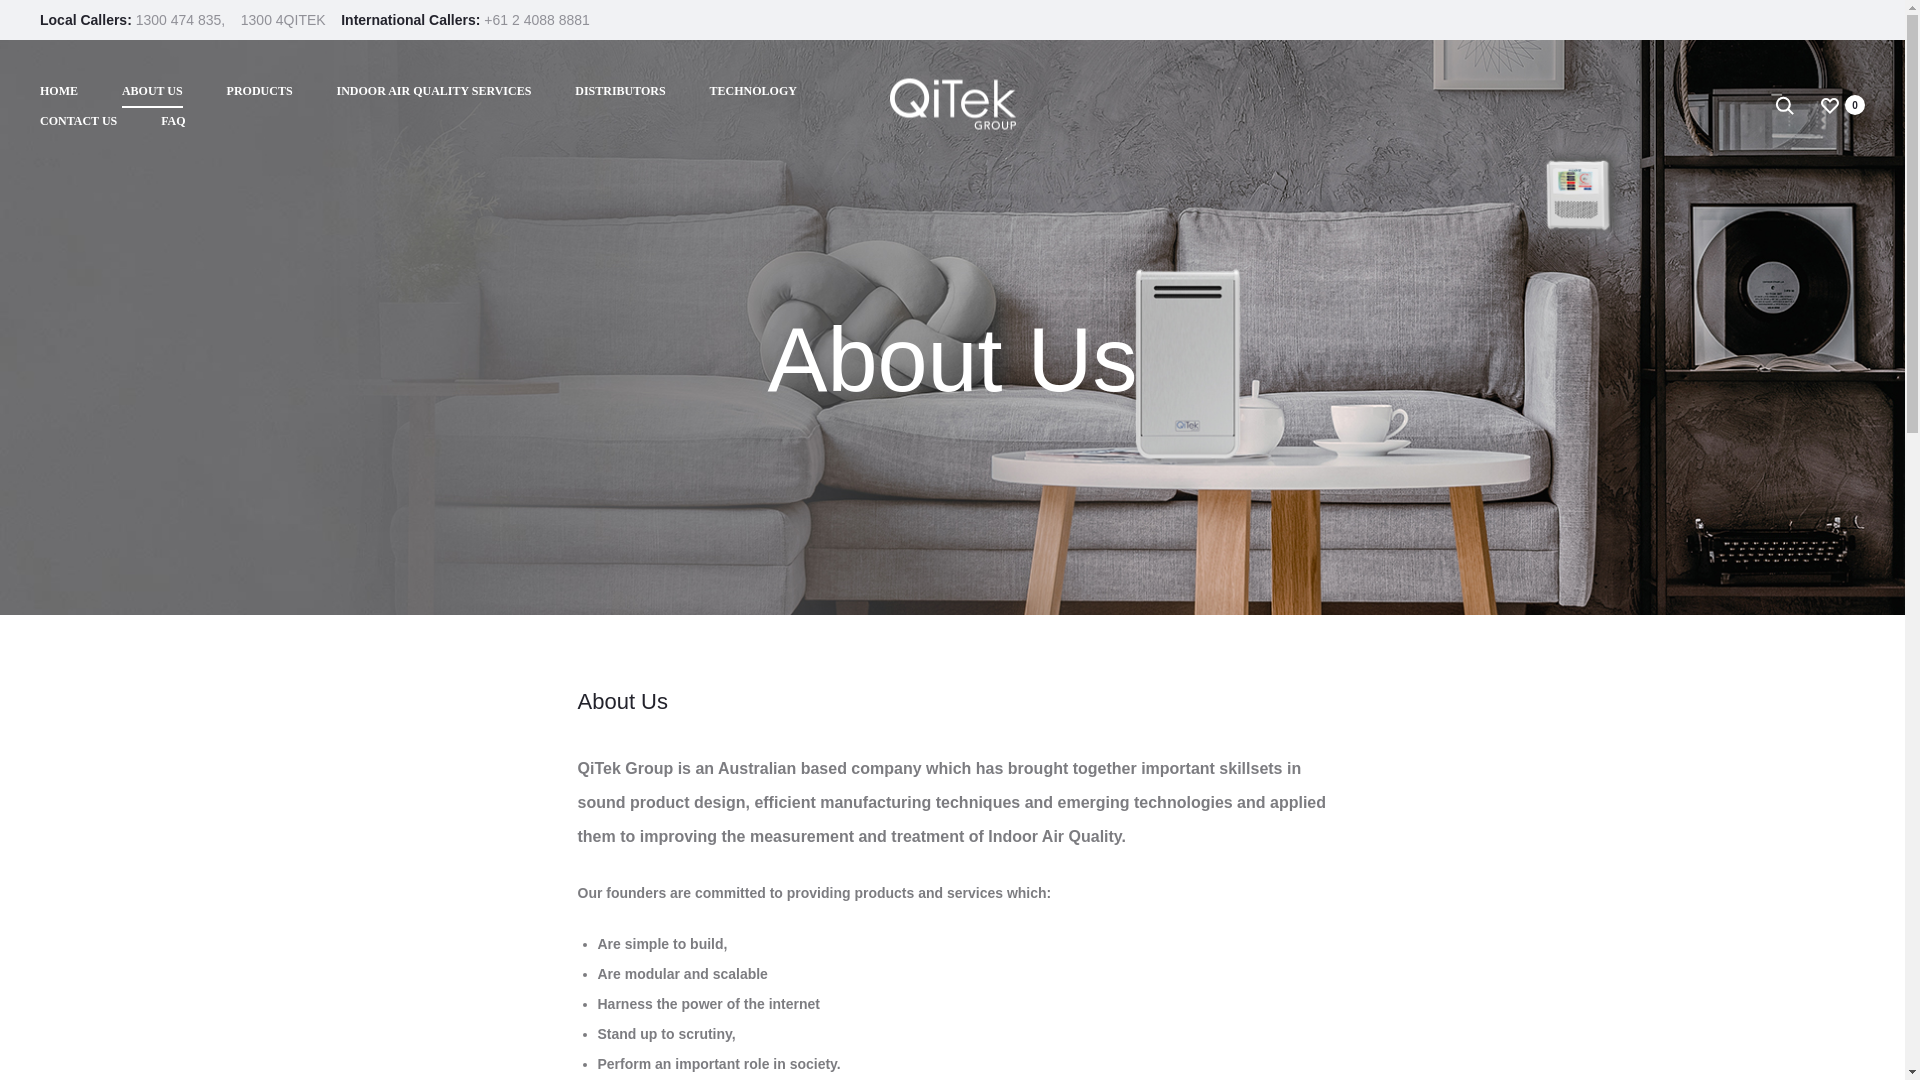 The width and height of the screenshot is (1920, 1080). Describe the element at coordinates (260, 91) in the screenshot. I see `PRODUCTS` at that location.